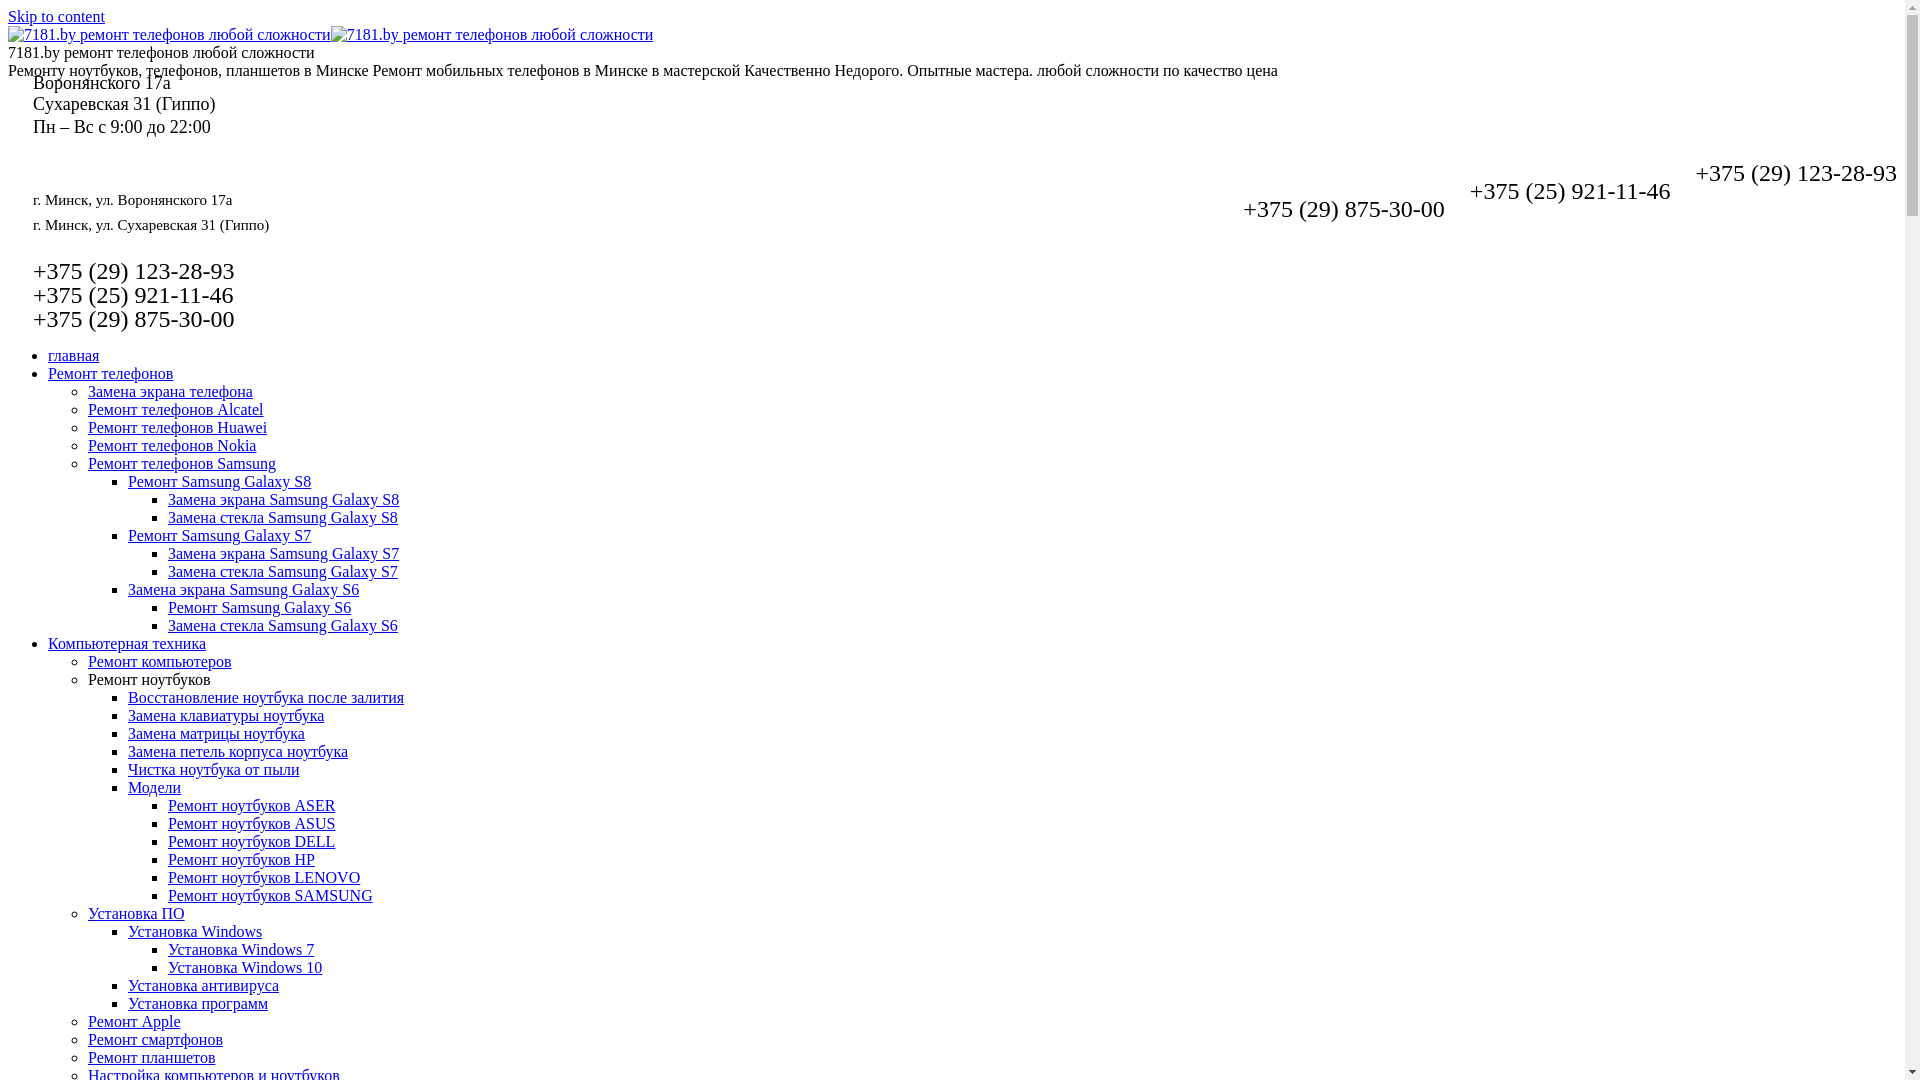  What do you see at coordinates (134, 295) in the screenshot?
I see `+375 (25) 921-11-46` at bounding box center [134, 295].